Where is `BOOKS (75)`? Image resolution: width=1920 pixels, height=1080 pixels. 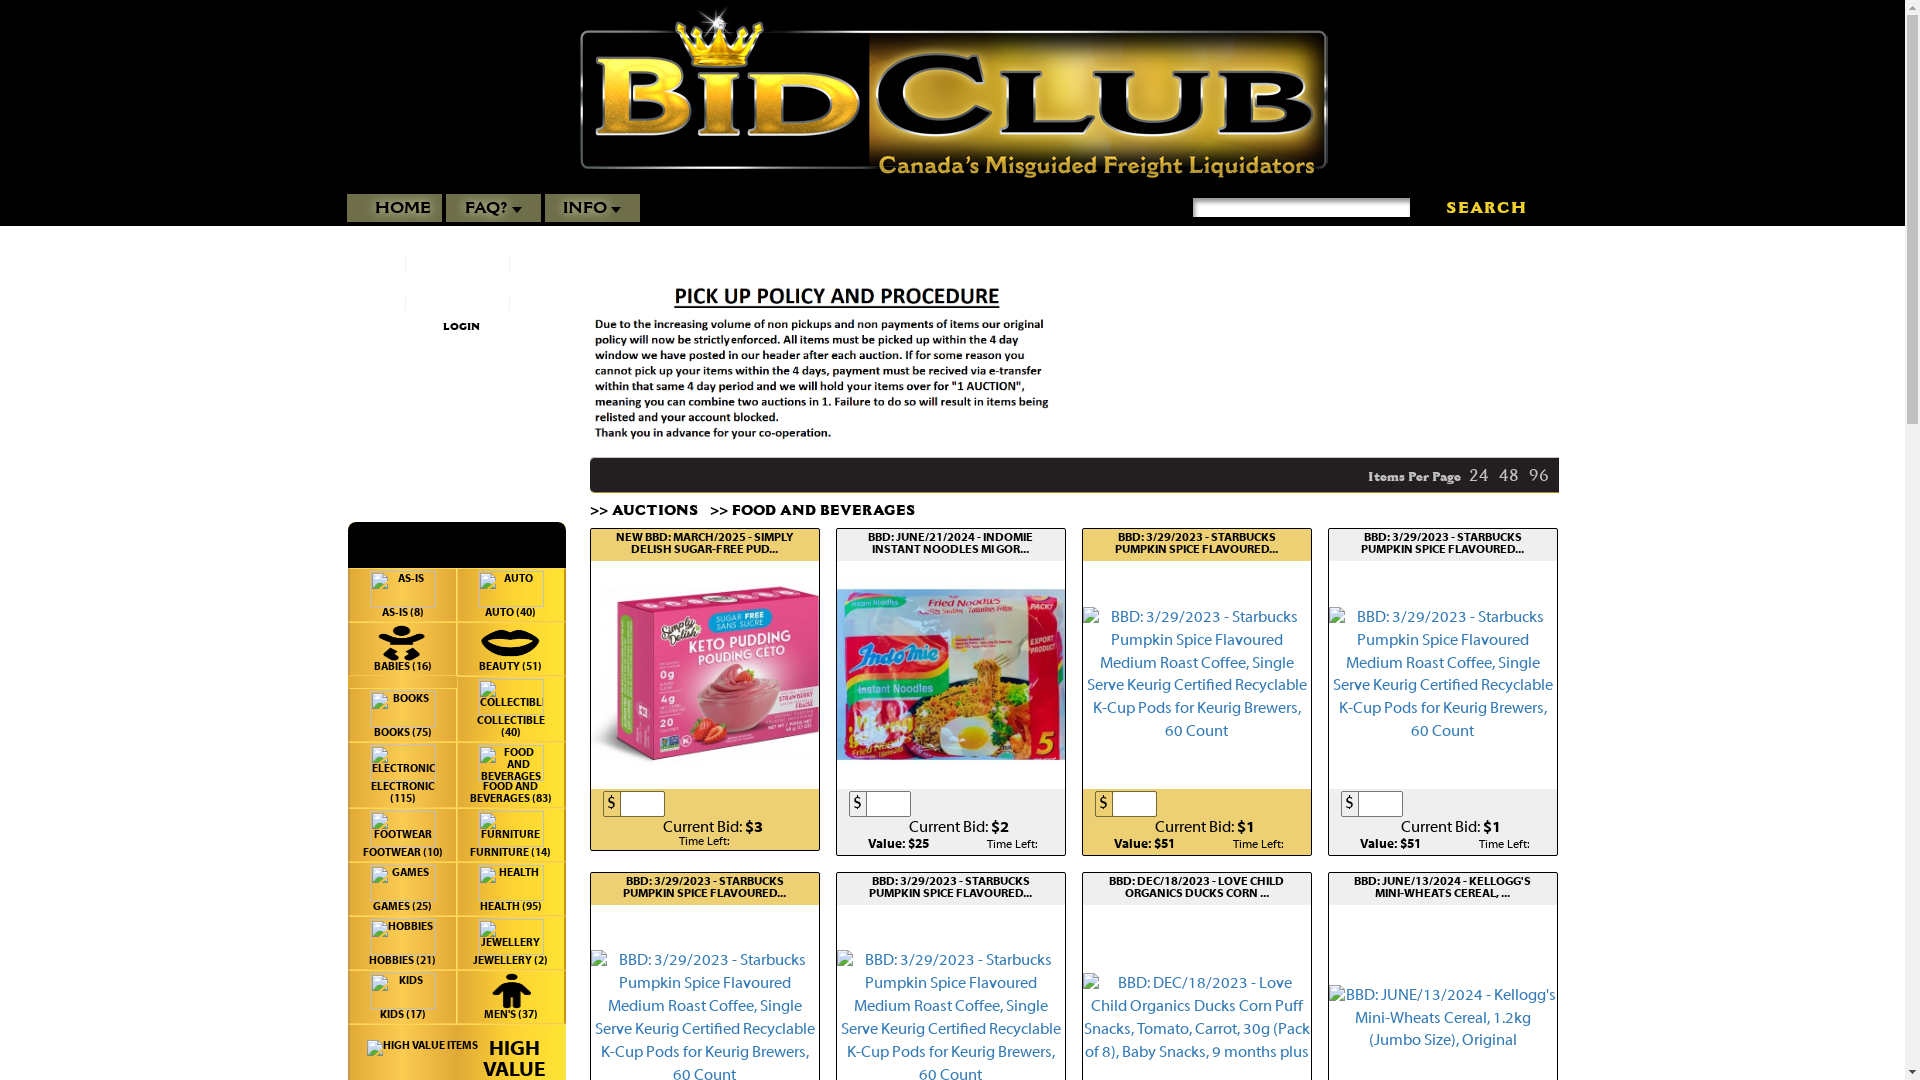 BOOKS (75) is located at coordinates (402, 715).